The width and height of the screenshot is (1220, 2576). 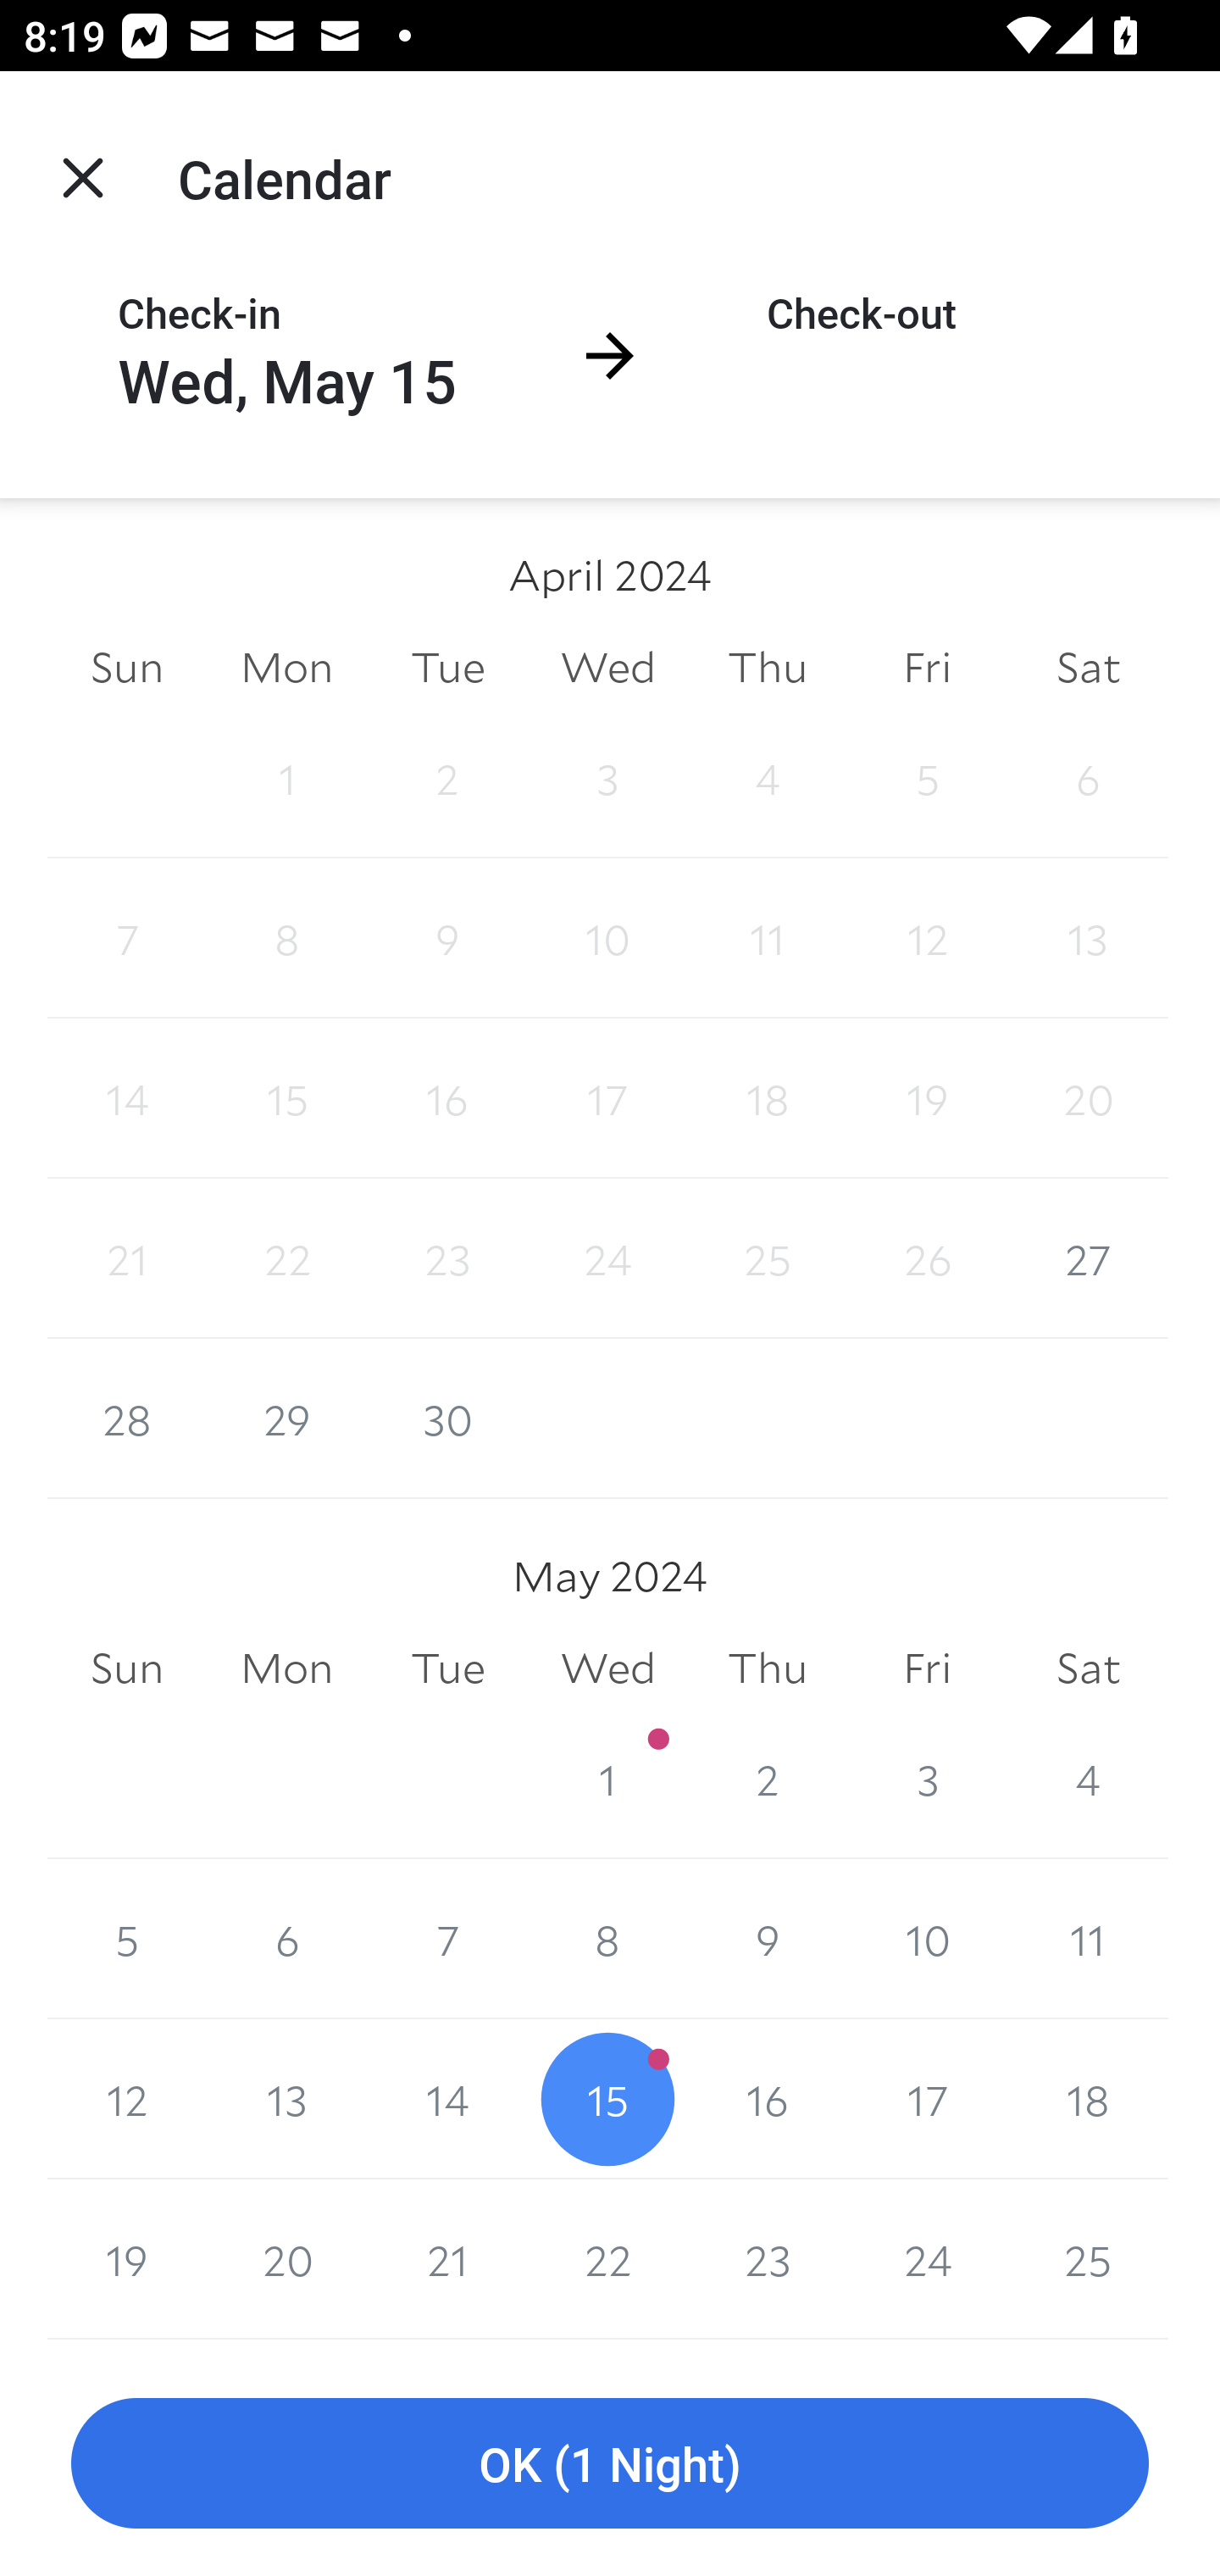 I want to click on 14 14 April 2024, so click(x=127, y=1098).